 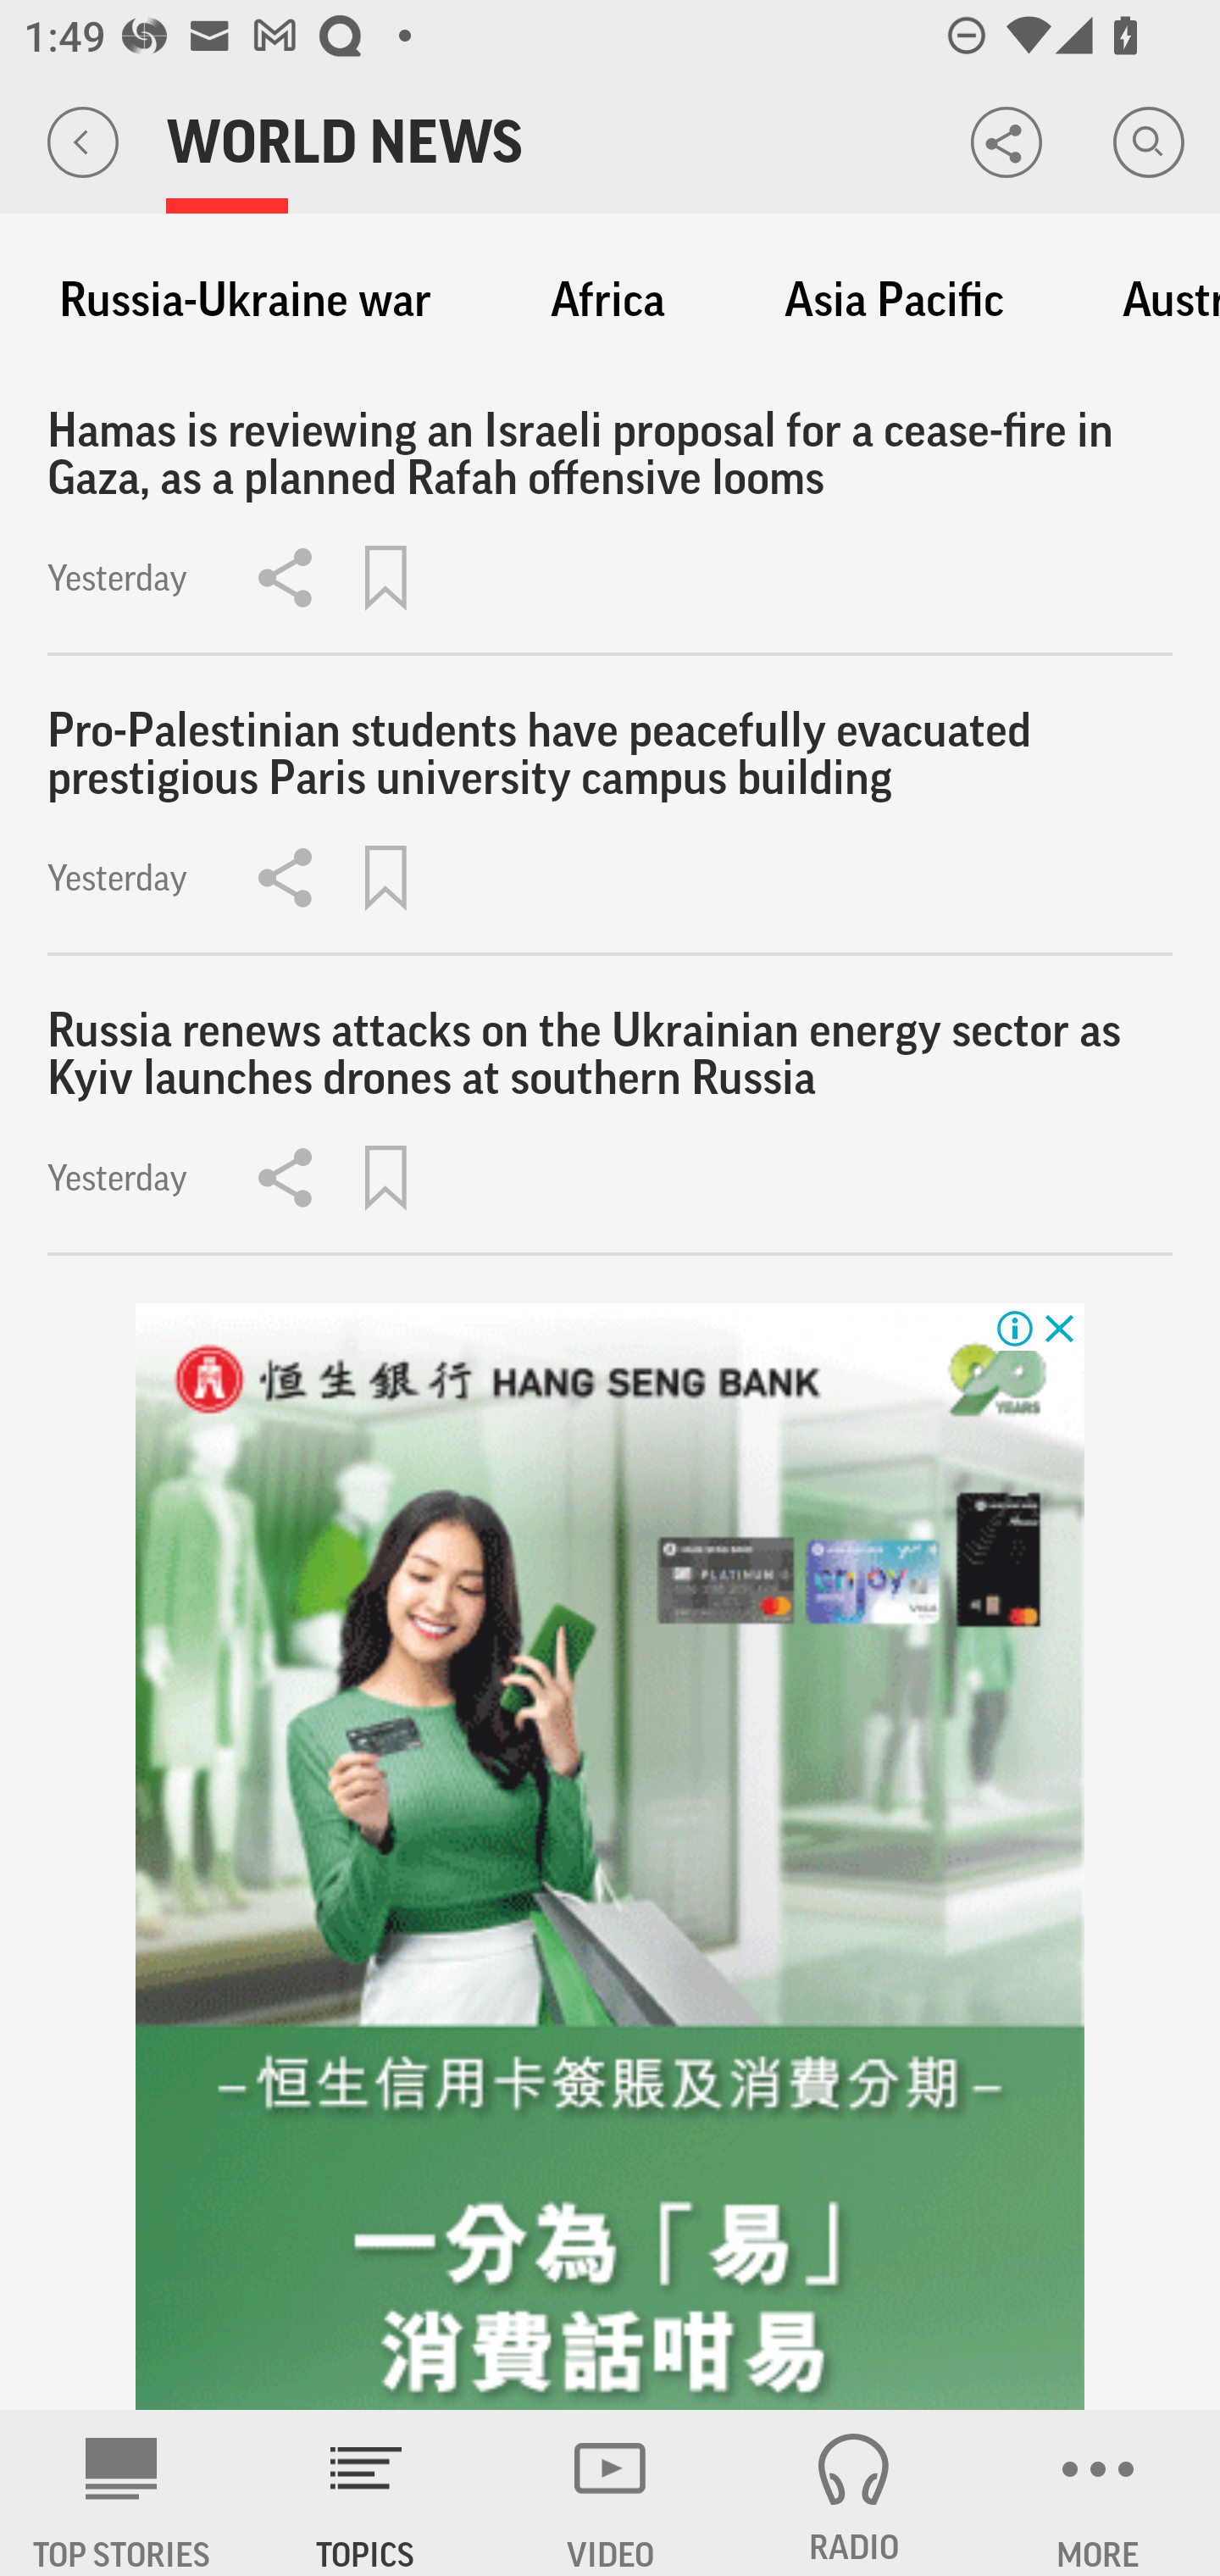 What do you see at coordinates (894, 300) in the screenshot?
I see `Asia Pacific` at bounding box center [894, 300].